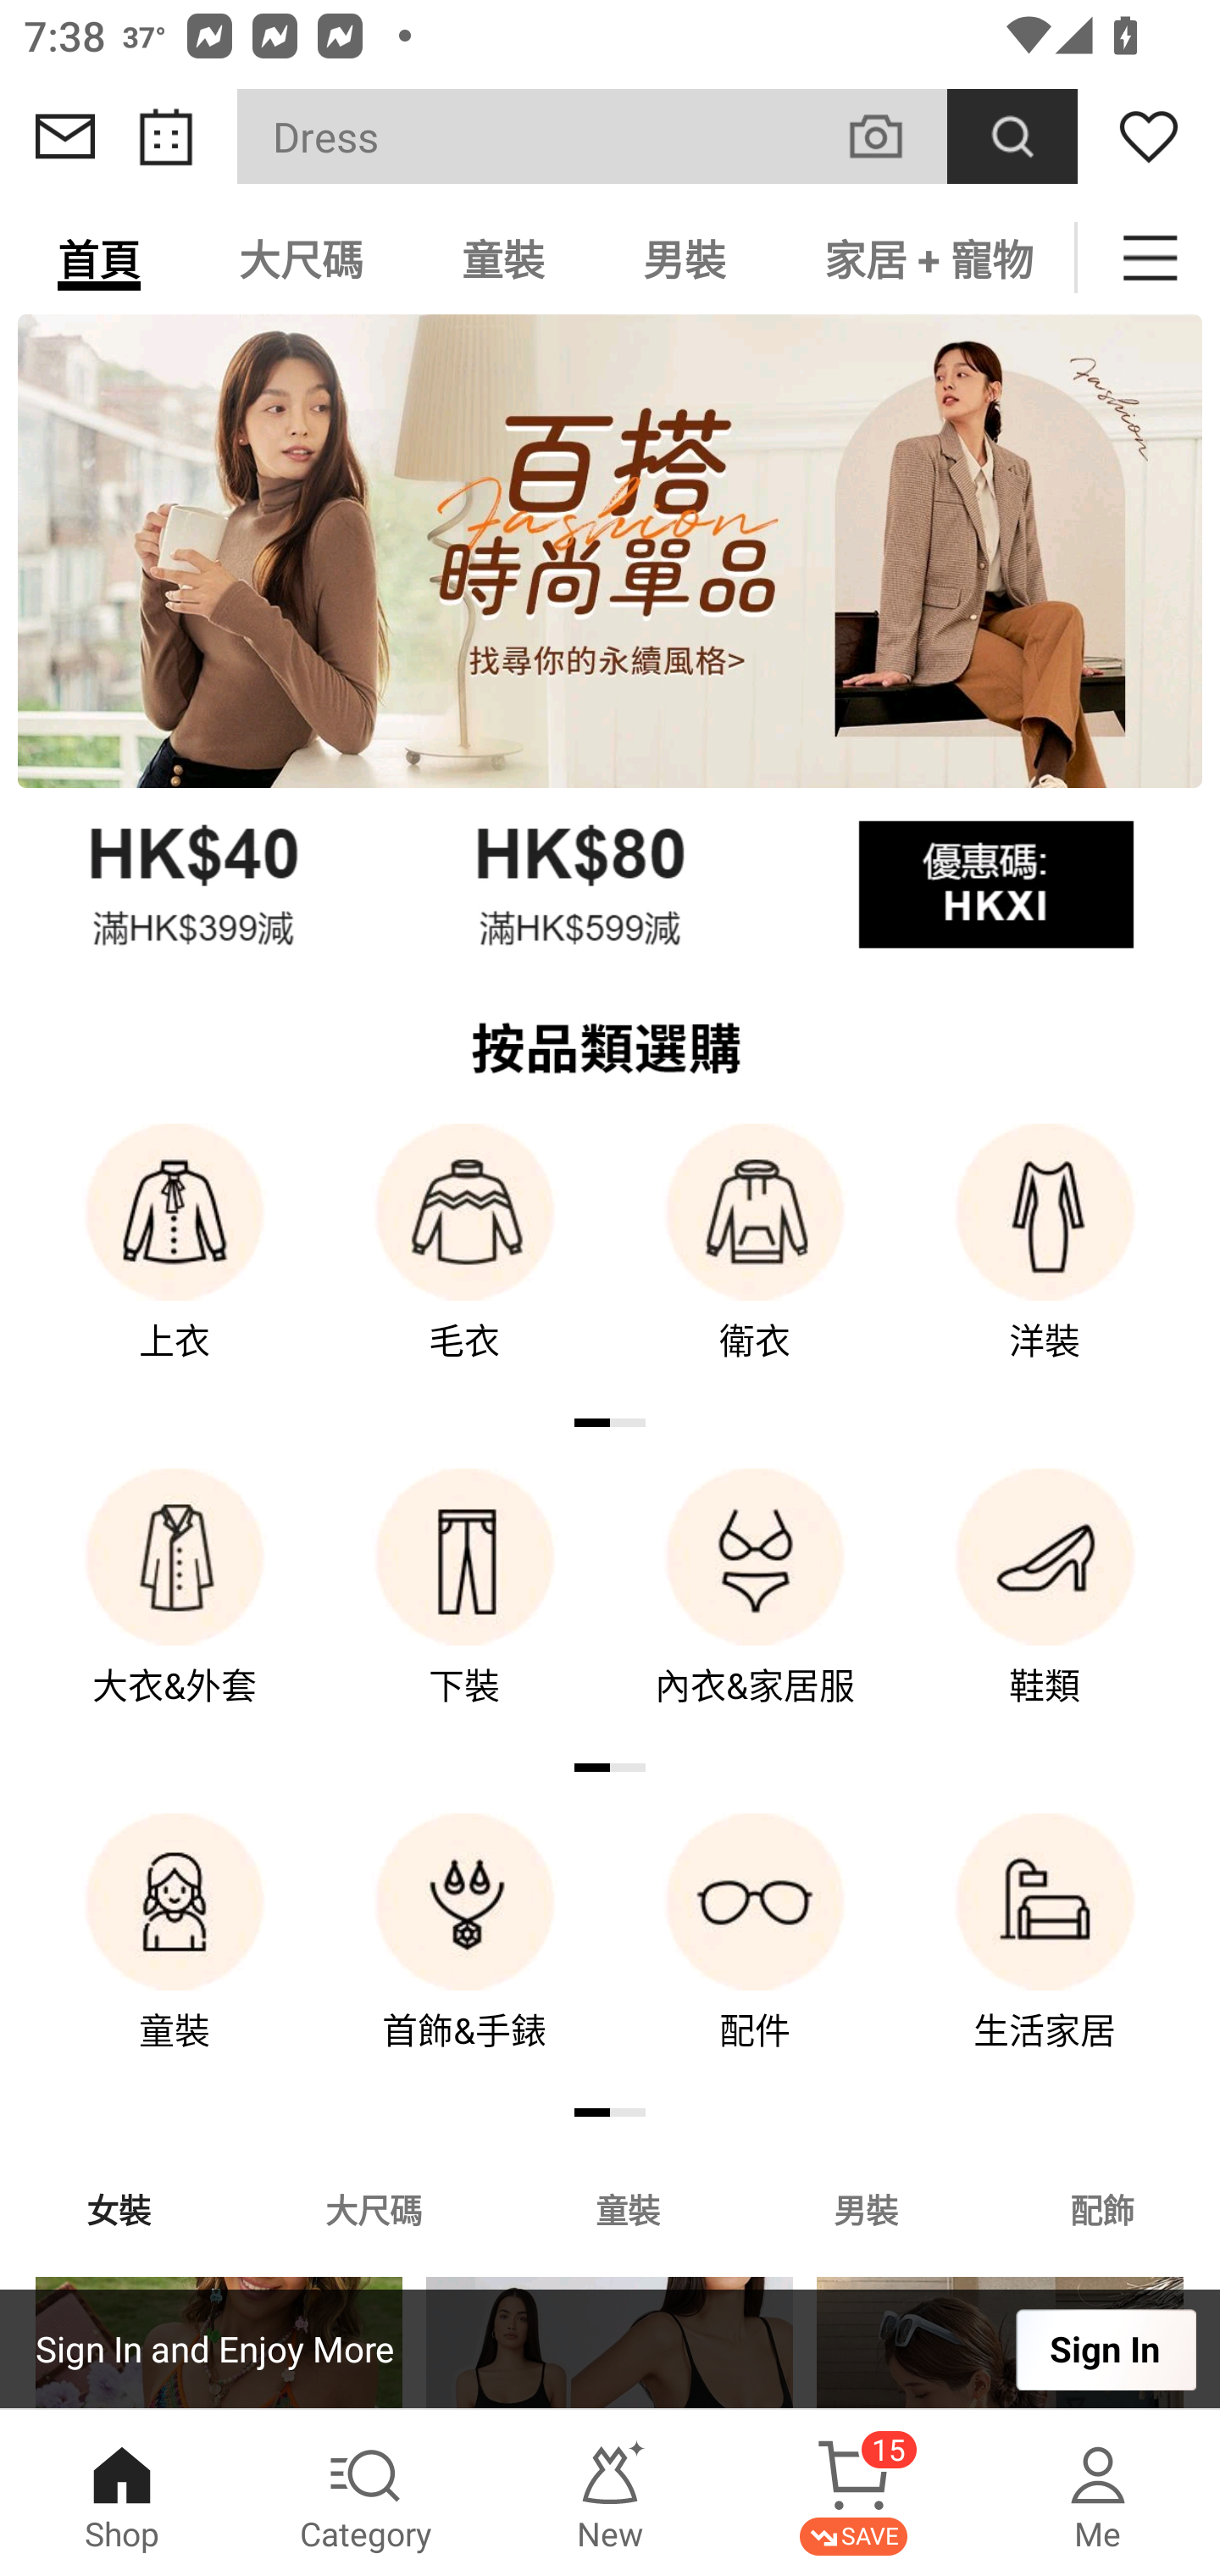 Image resolution: width=1220 pixels, height=2576 pixels. Describe the element at coordinates (1098, 2493) in the screenshot. I see `Me` at that location.